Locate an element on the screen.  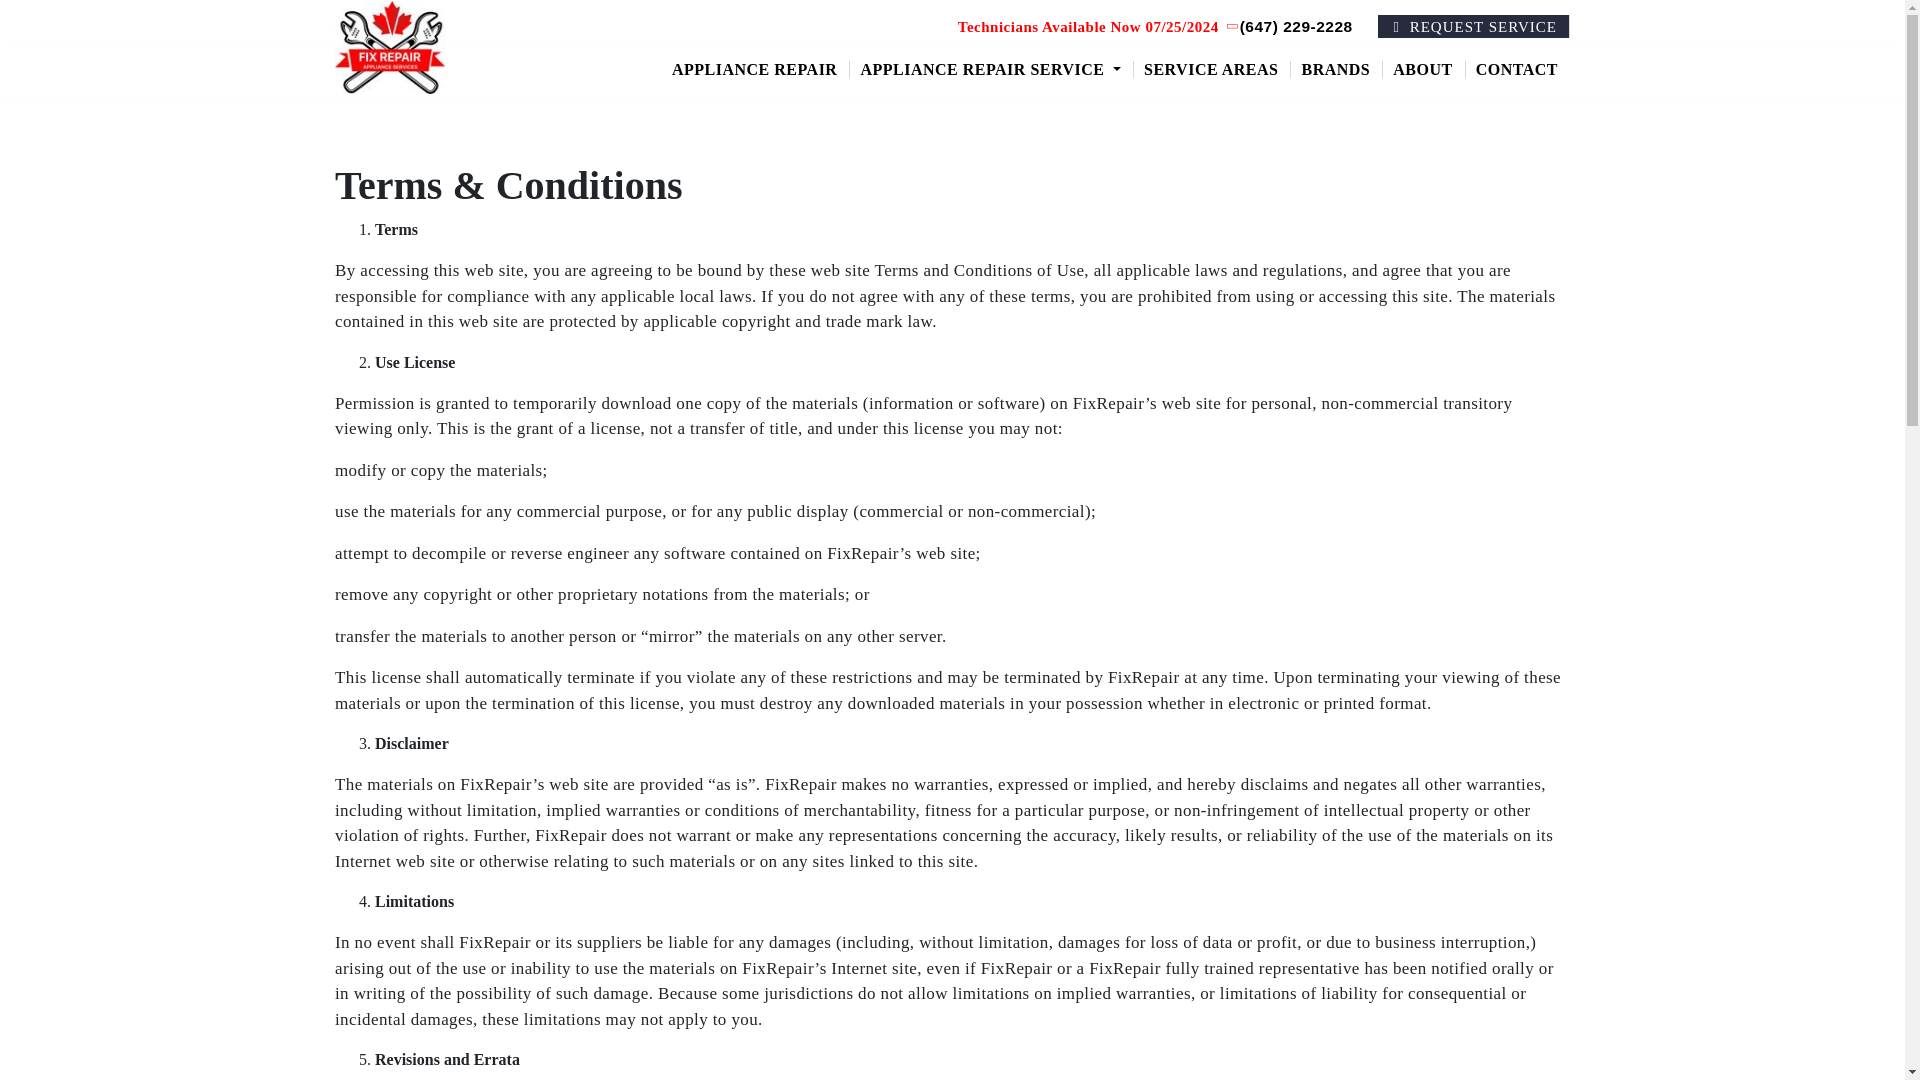
REQUEST SERVICE is located at coordinates (1474, 26).